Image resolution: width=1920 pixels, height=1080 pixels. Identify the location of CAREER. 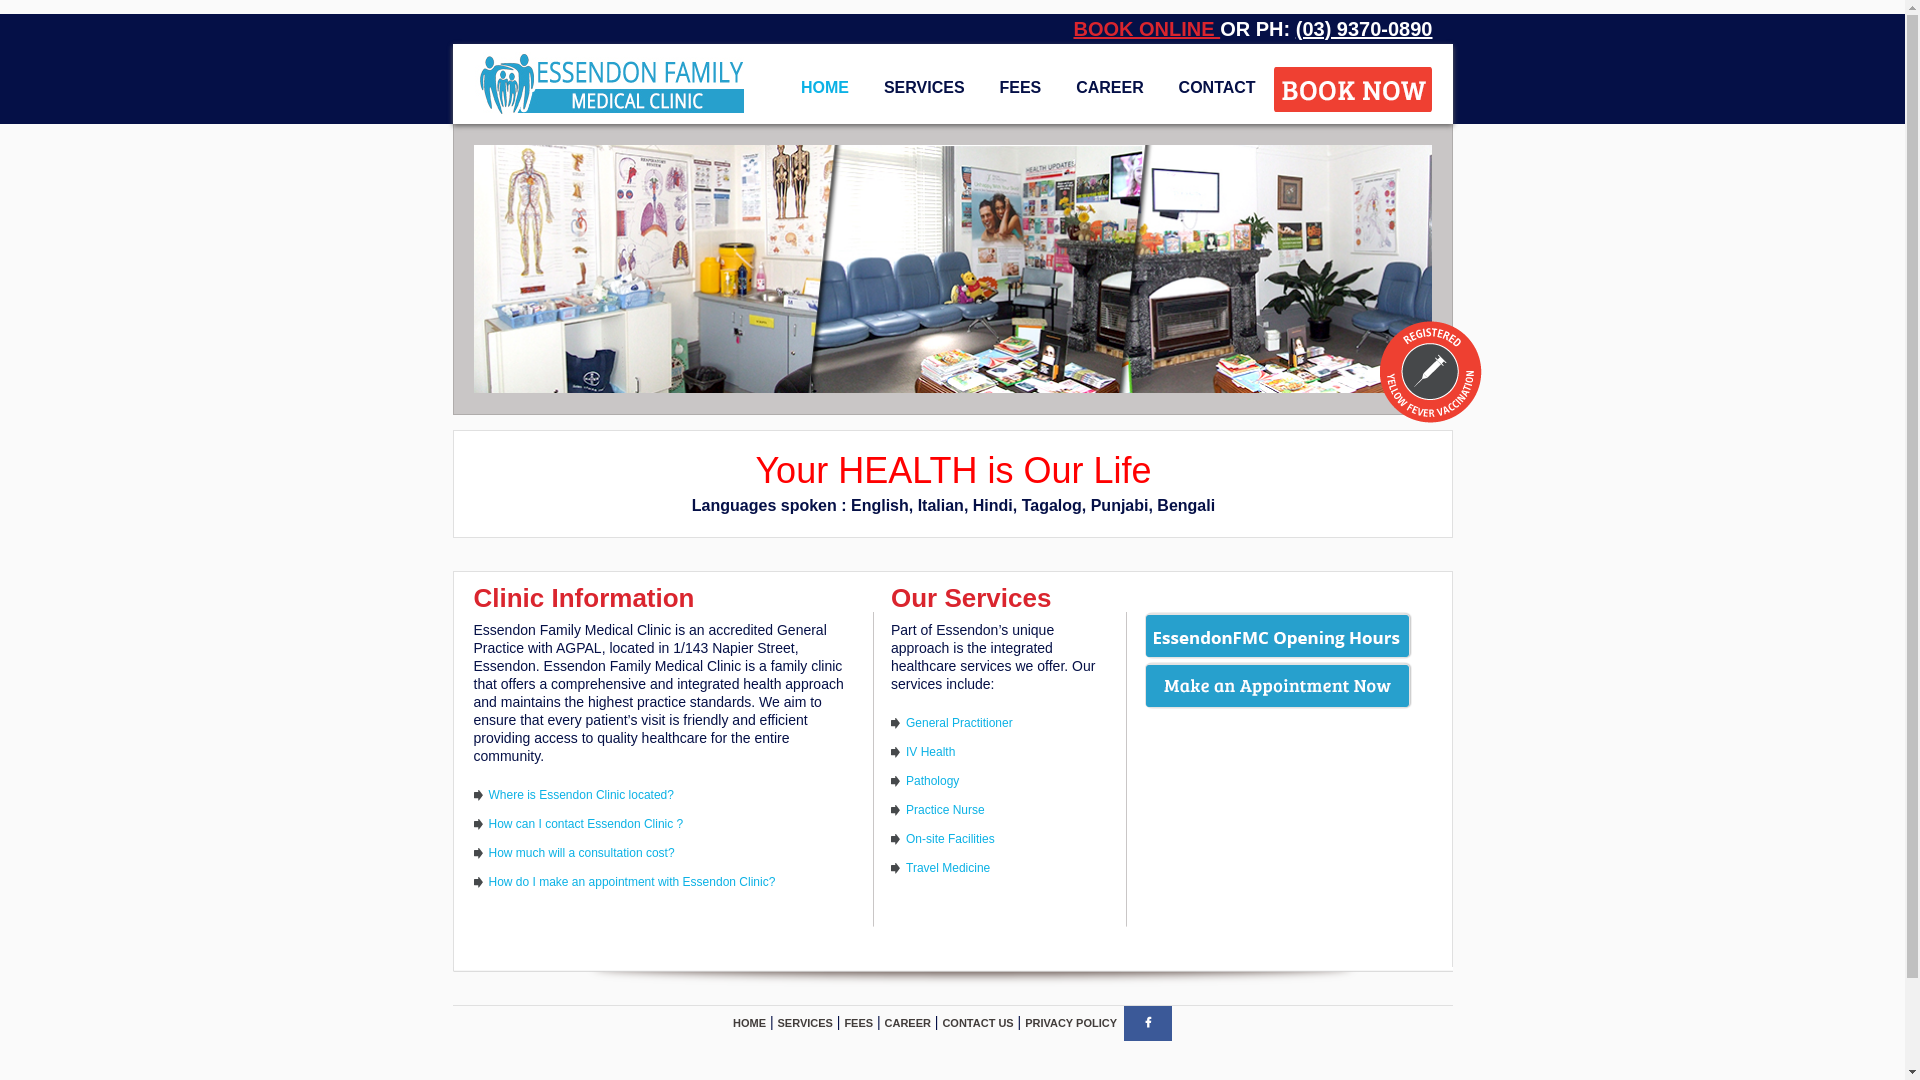
(908, 1023).